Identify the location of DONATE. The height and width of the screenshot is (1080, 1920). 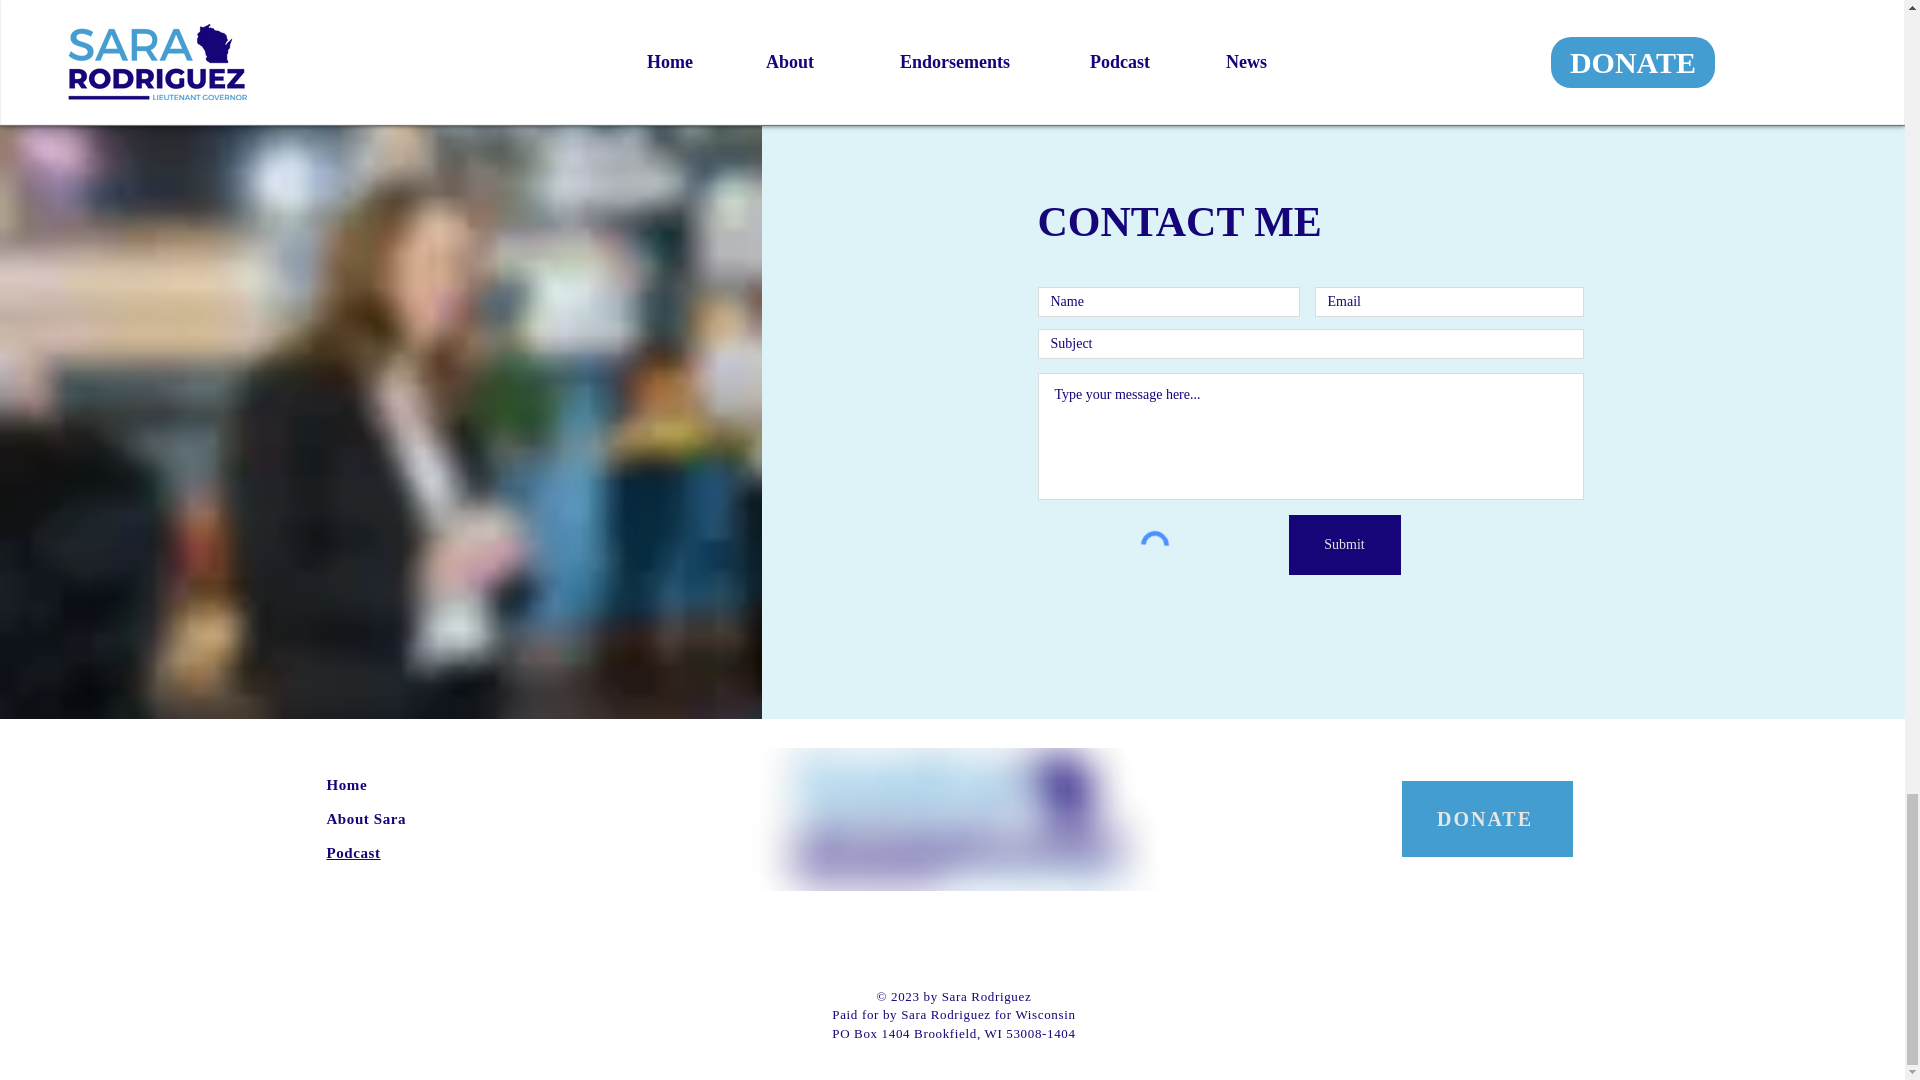
(1405, 55).